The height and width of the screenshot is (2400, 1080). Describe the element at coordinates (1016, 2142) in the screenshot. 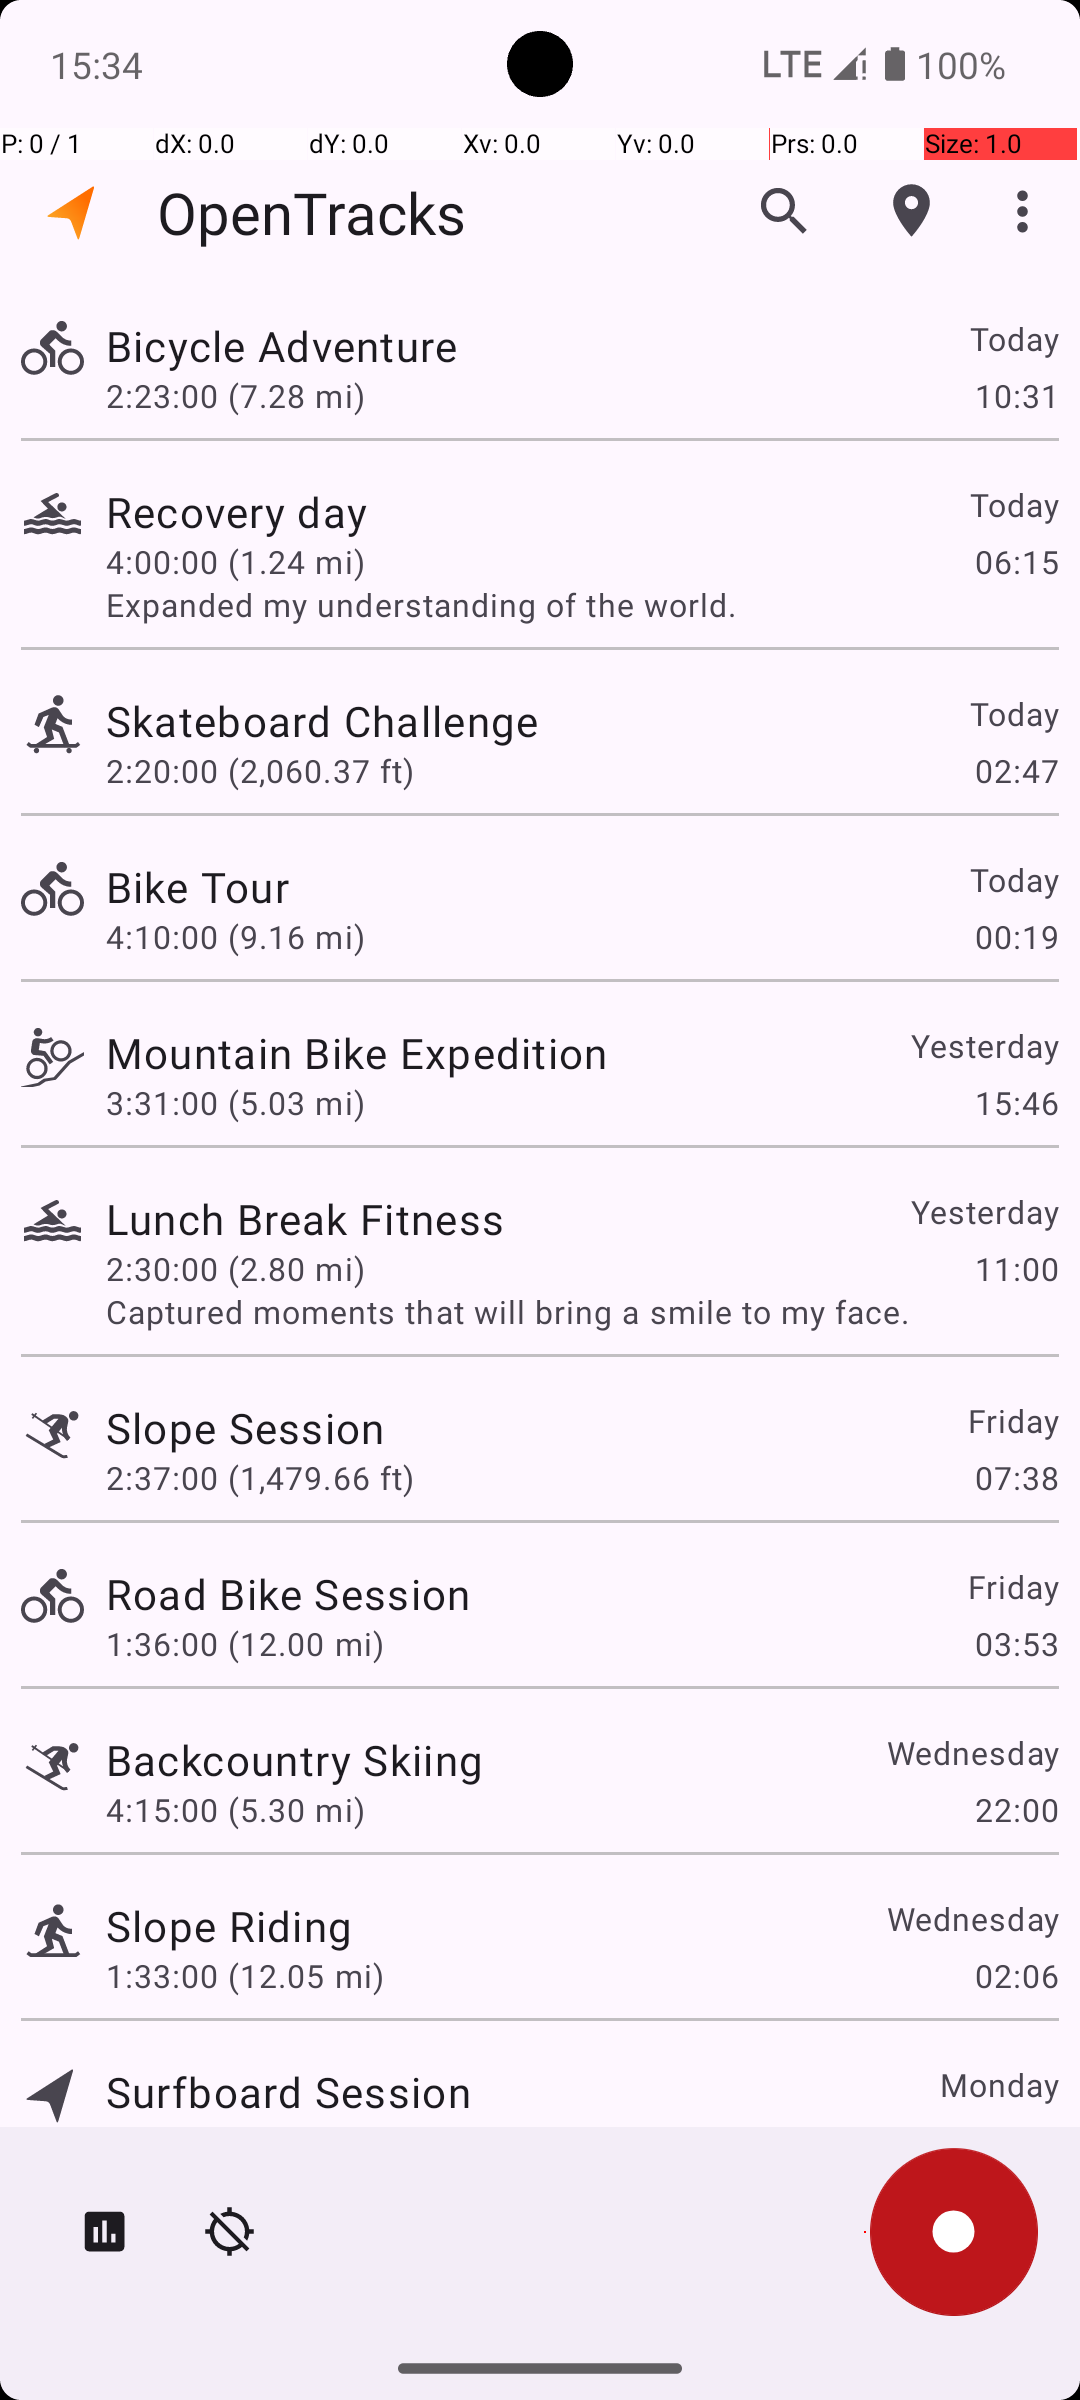

I see `18:07` at that location.